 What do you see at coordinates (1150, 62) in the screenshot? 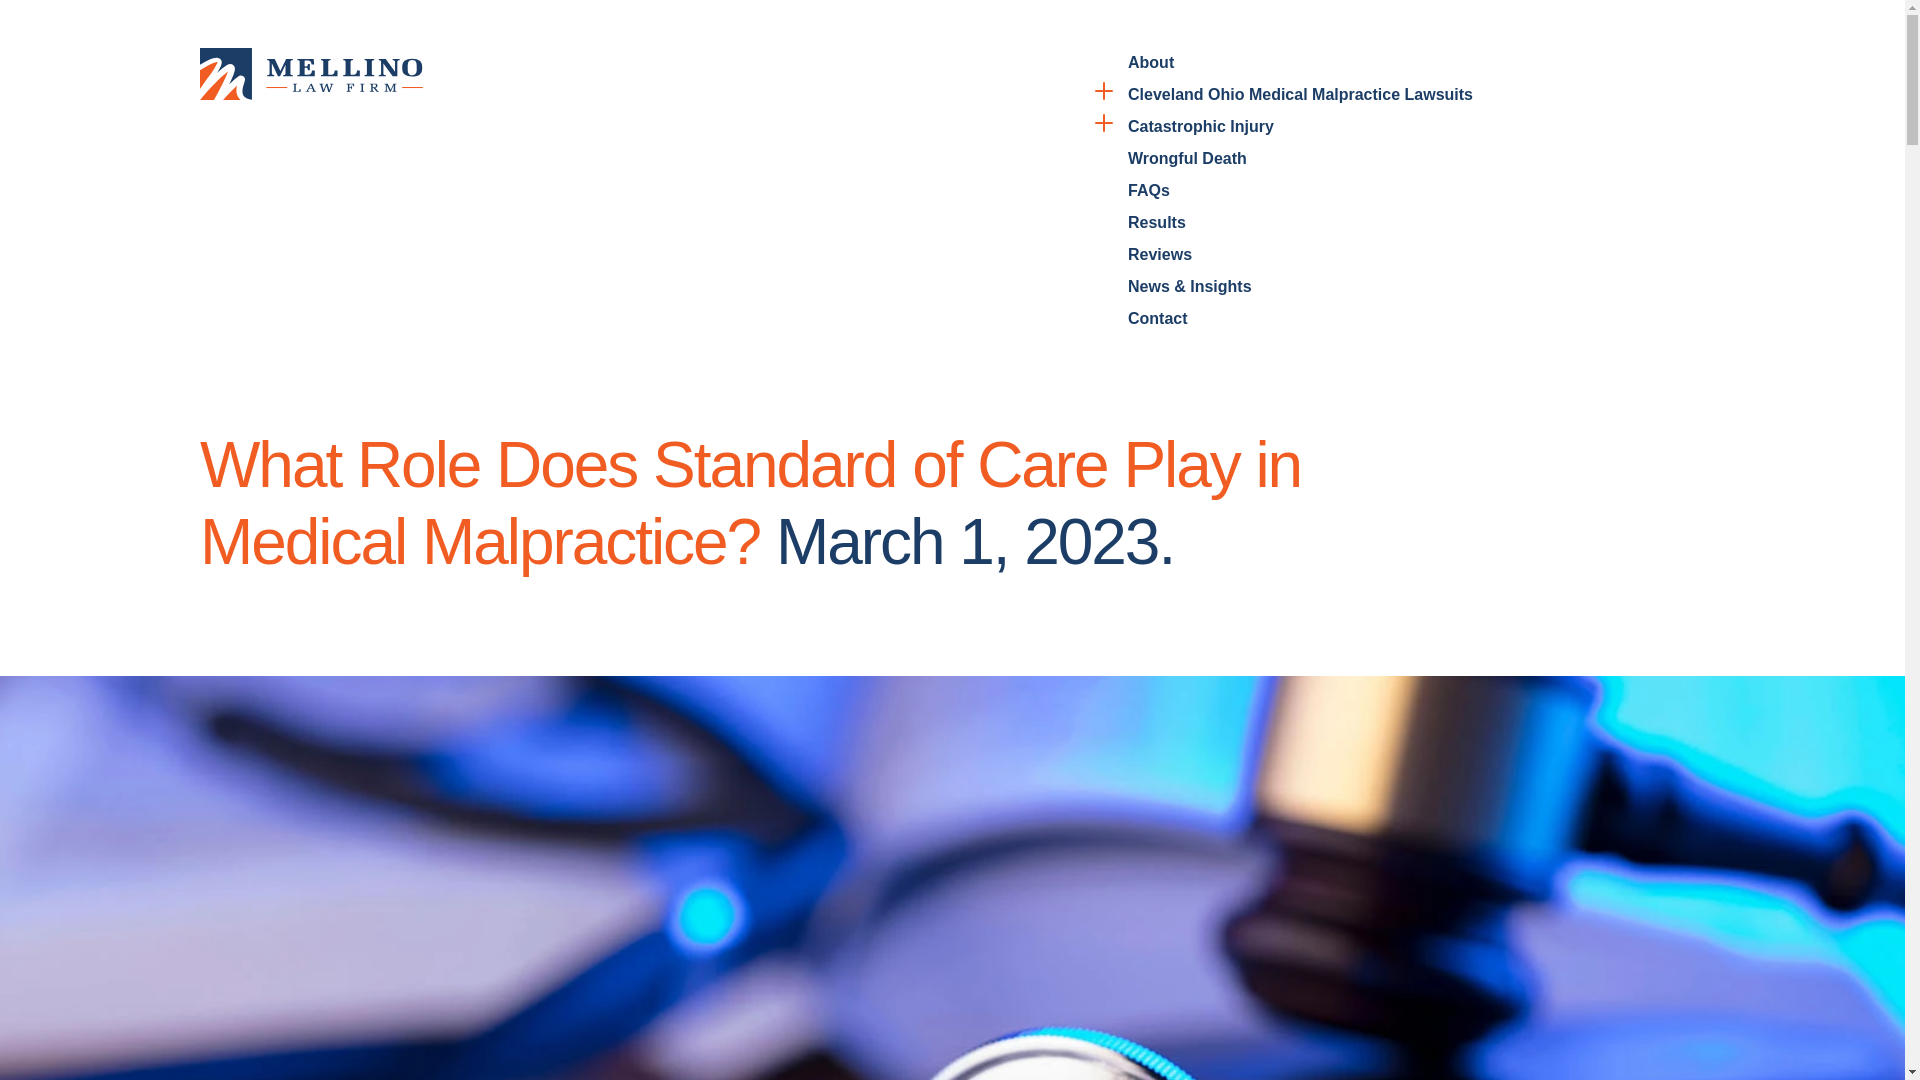
I see `About` at bounding box center [1150, 62].